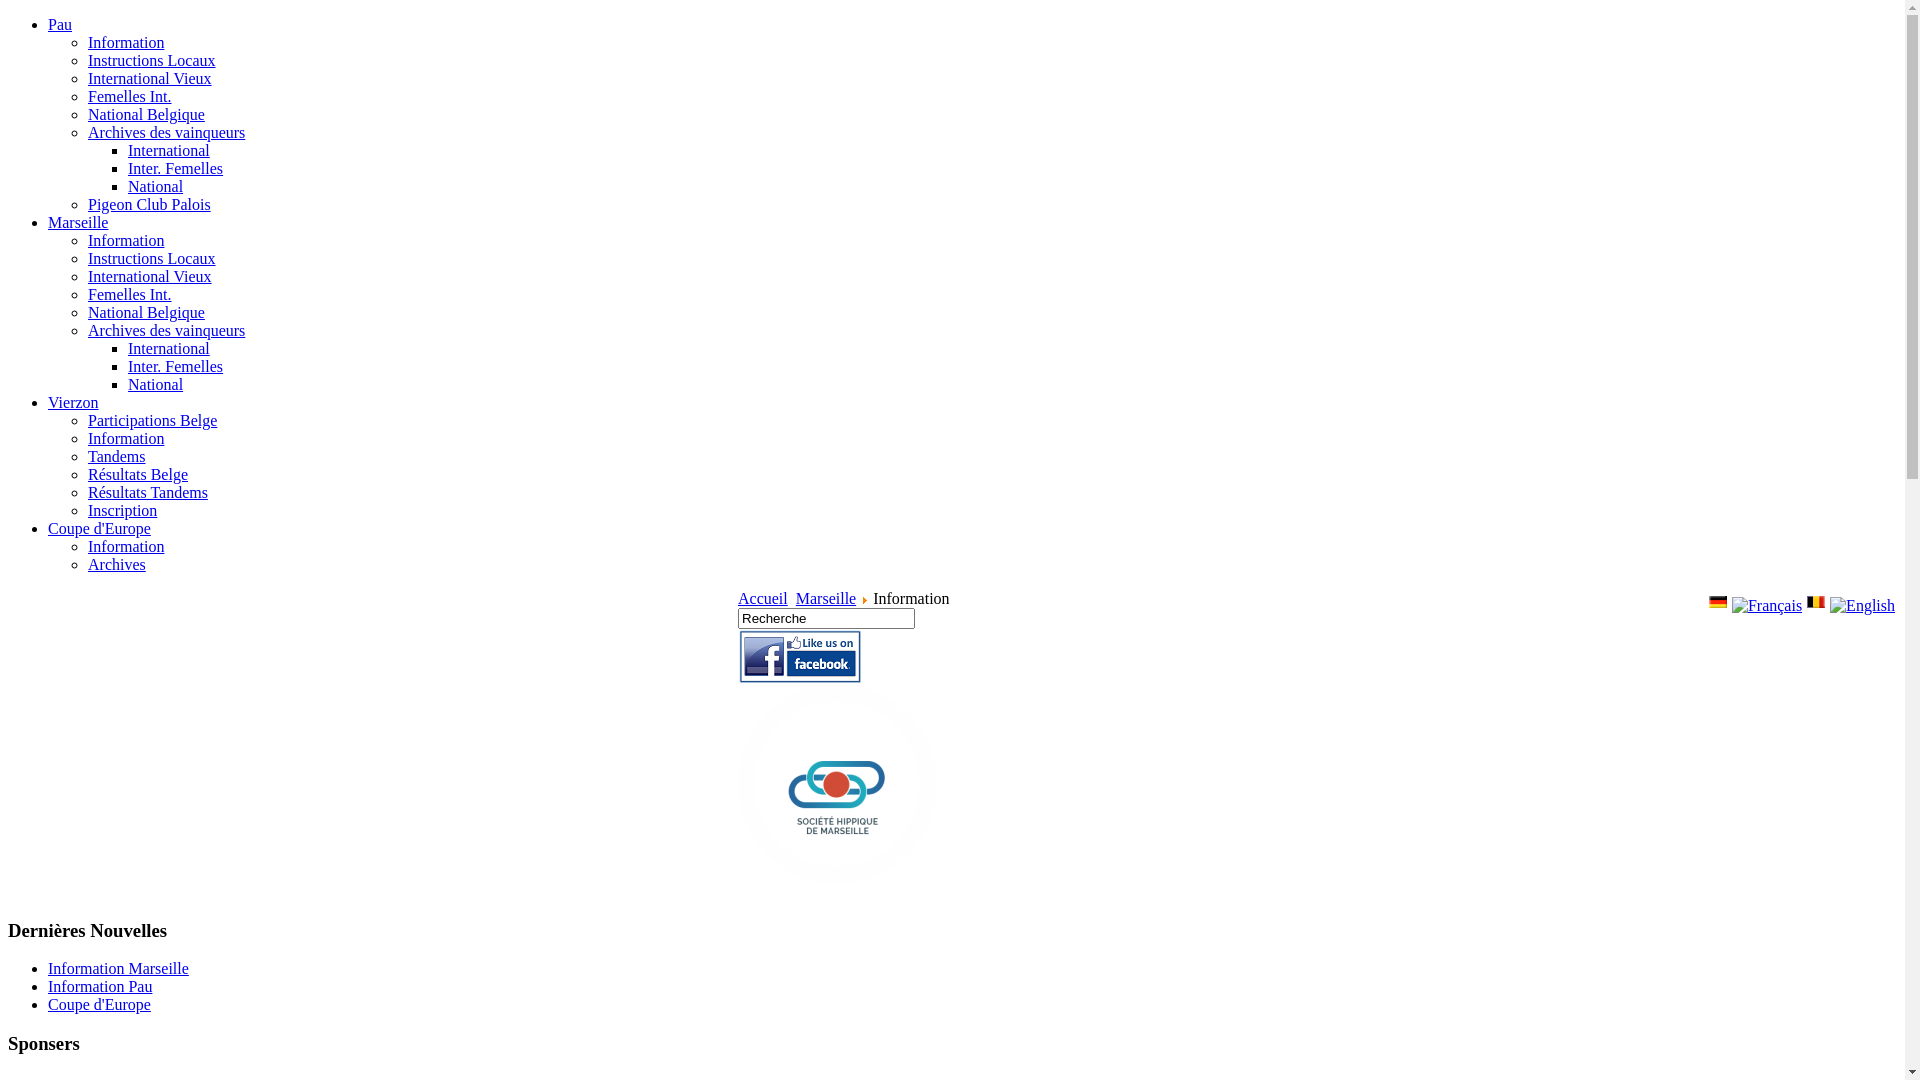 Image resolution: width=1920 pixels, height=1080 pixels. What do you see at coordinates (156, 186) in the screenshot?
I see `National` at bounding box center [156, 186].